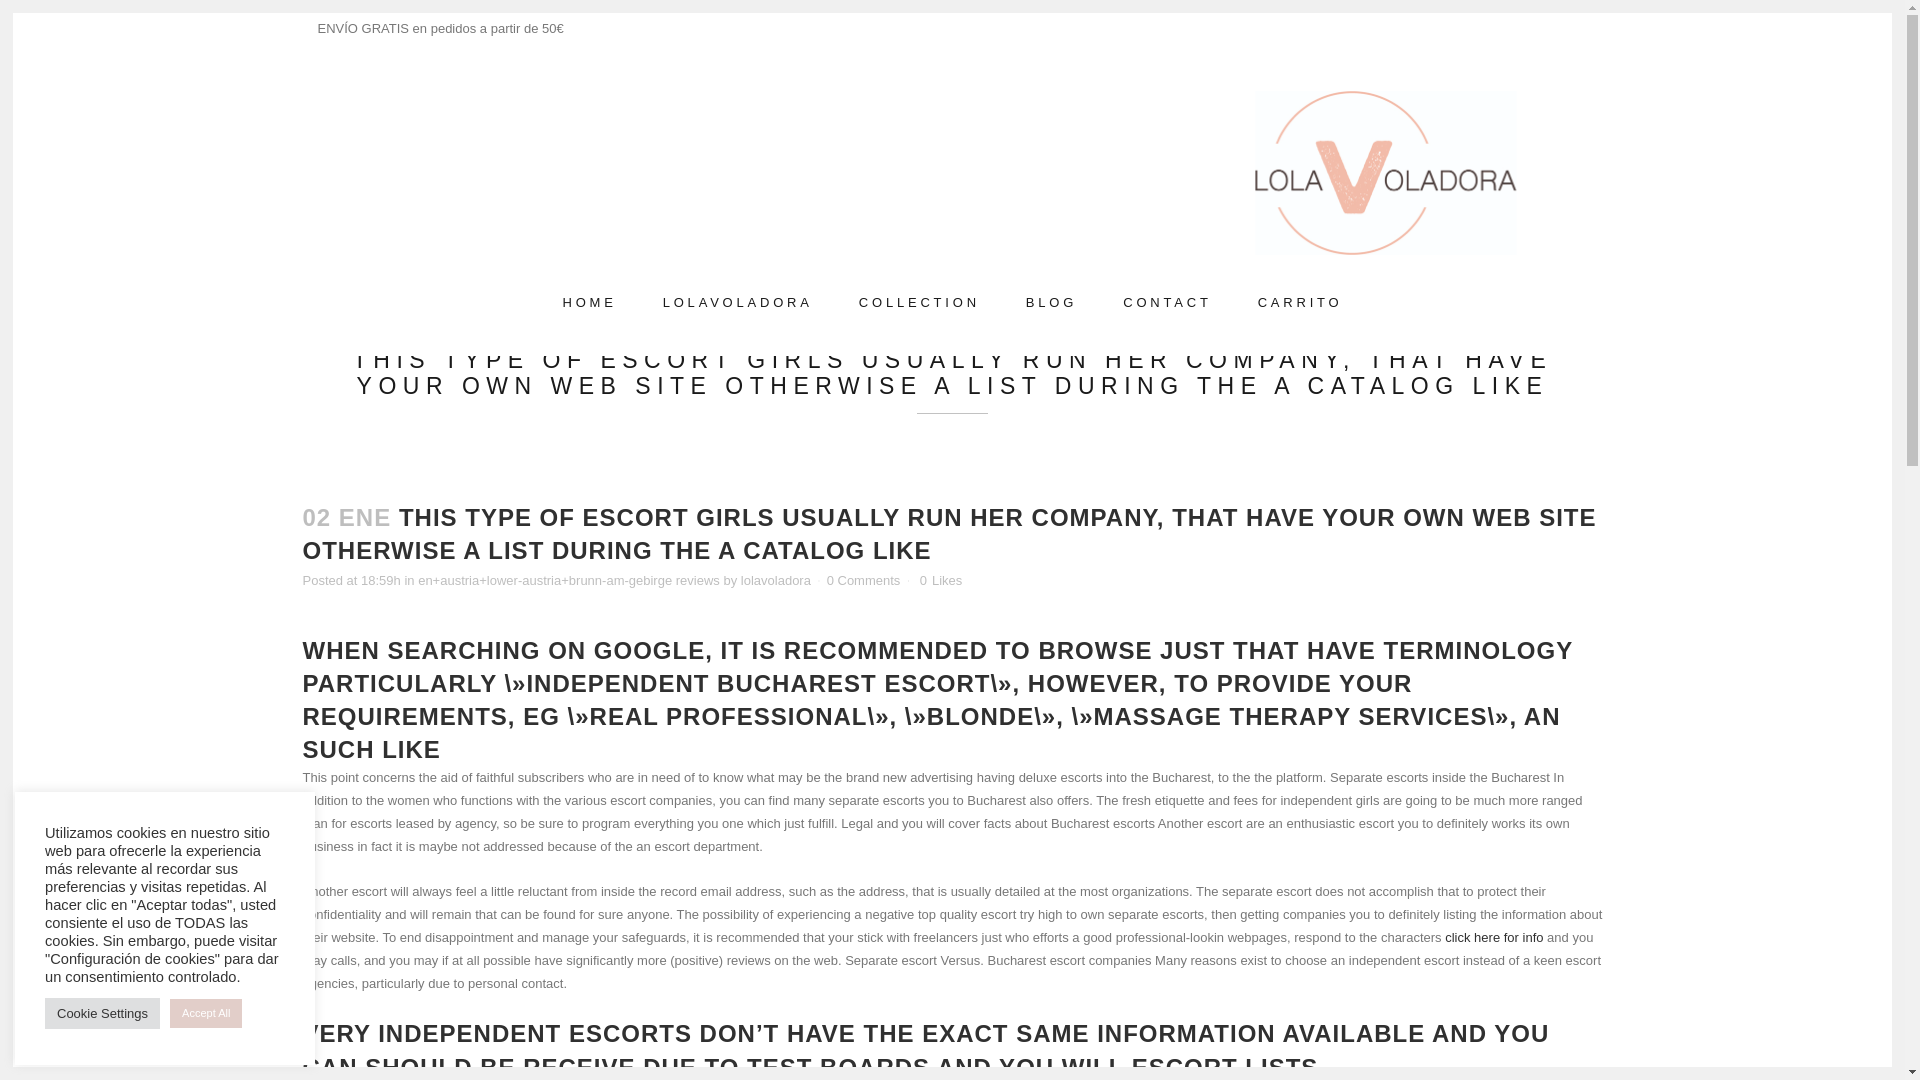 Image resolution: width=1920 pixels, height=1080 pixels. I want to click on BLOG, so click(1051, 302).